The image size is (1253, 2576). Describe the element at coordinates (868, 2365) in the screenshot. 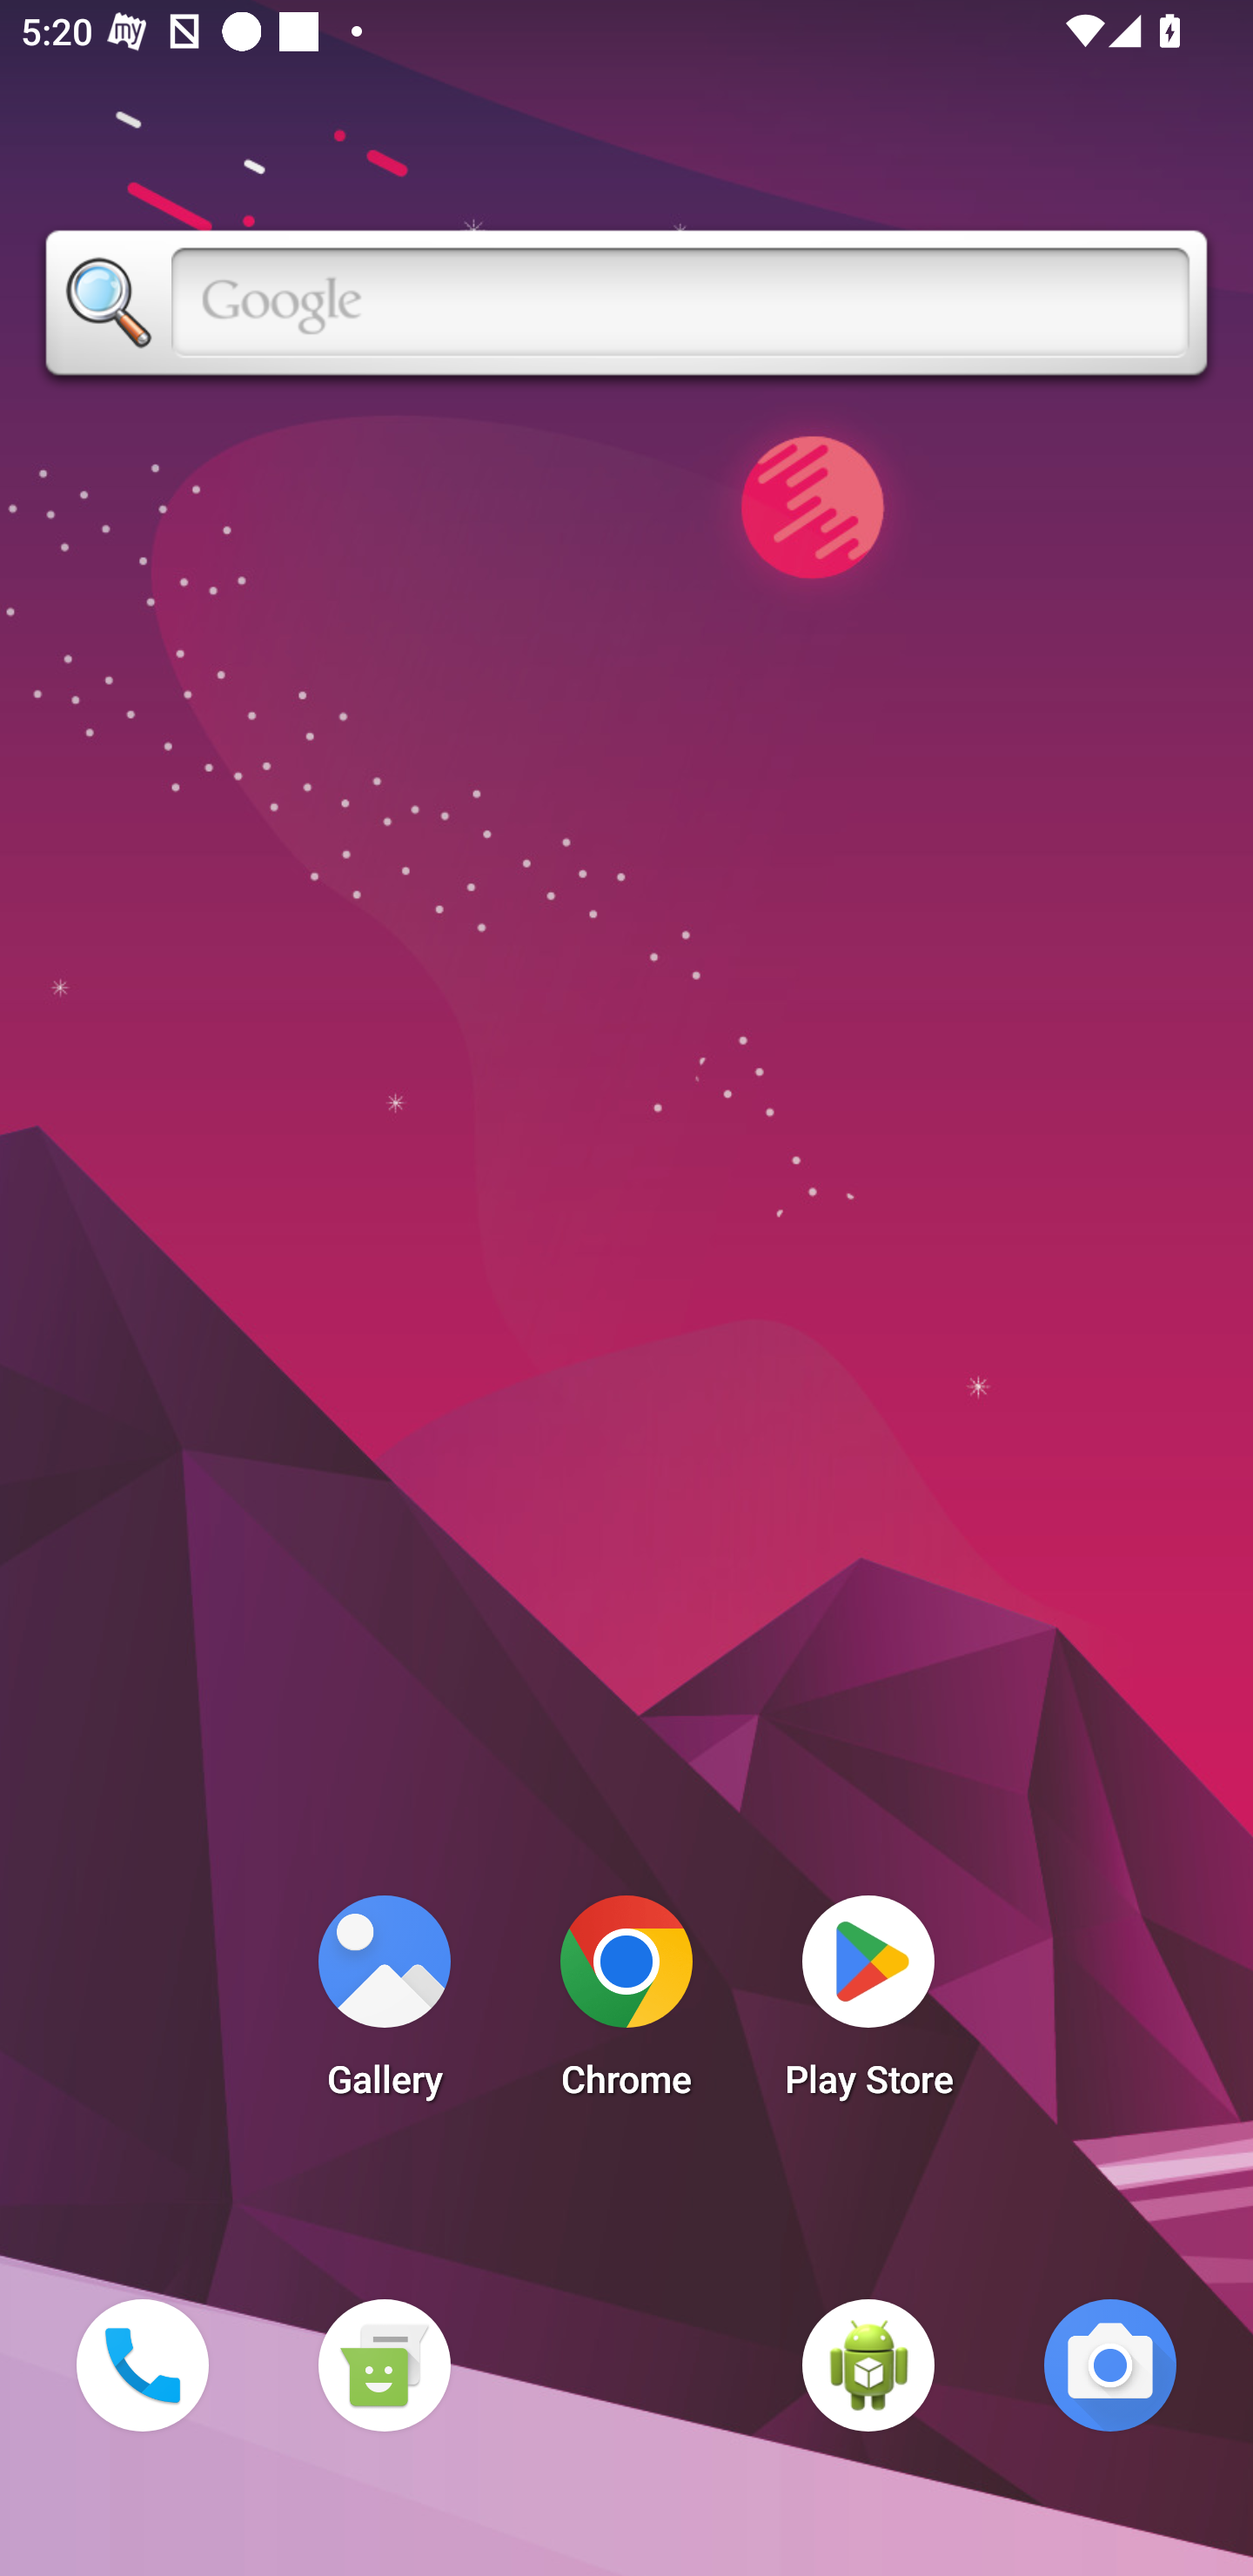

I see `WebView Browser Tester` at that location.